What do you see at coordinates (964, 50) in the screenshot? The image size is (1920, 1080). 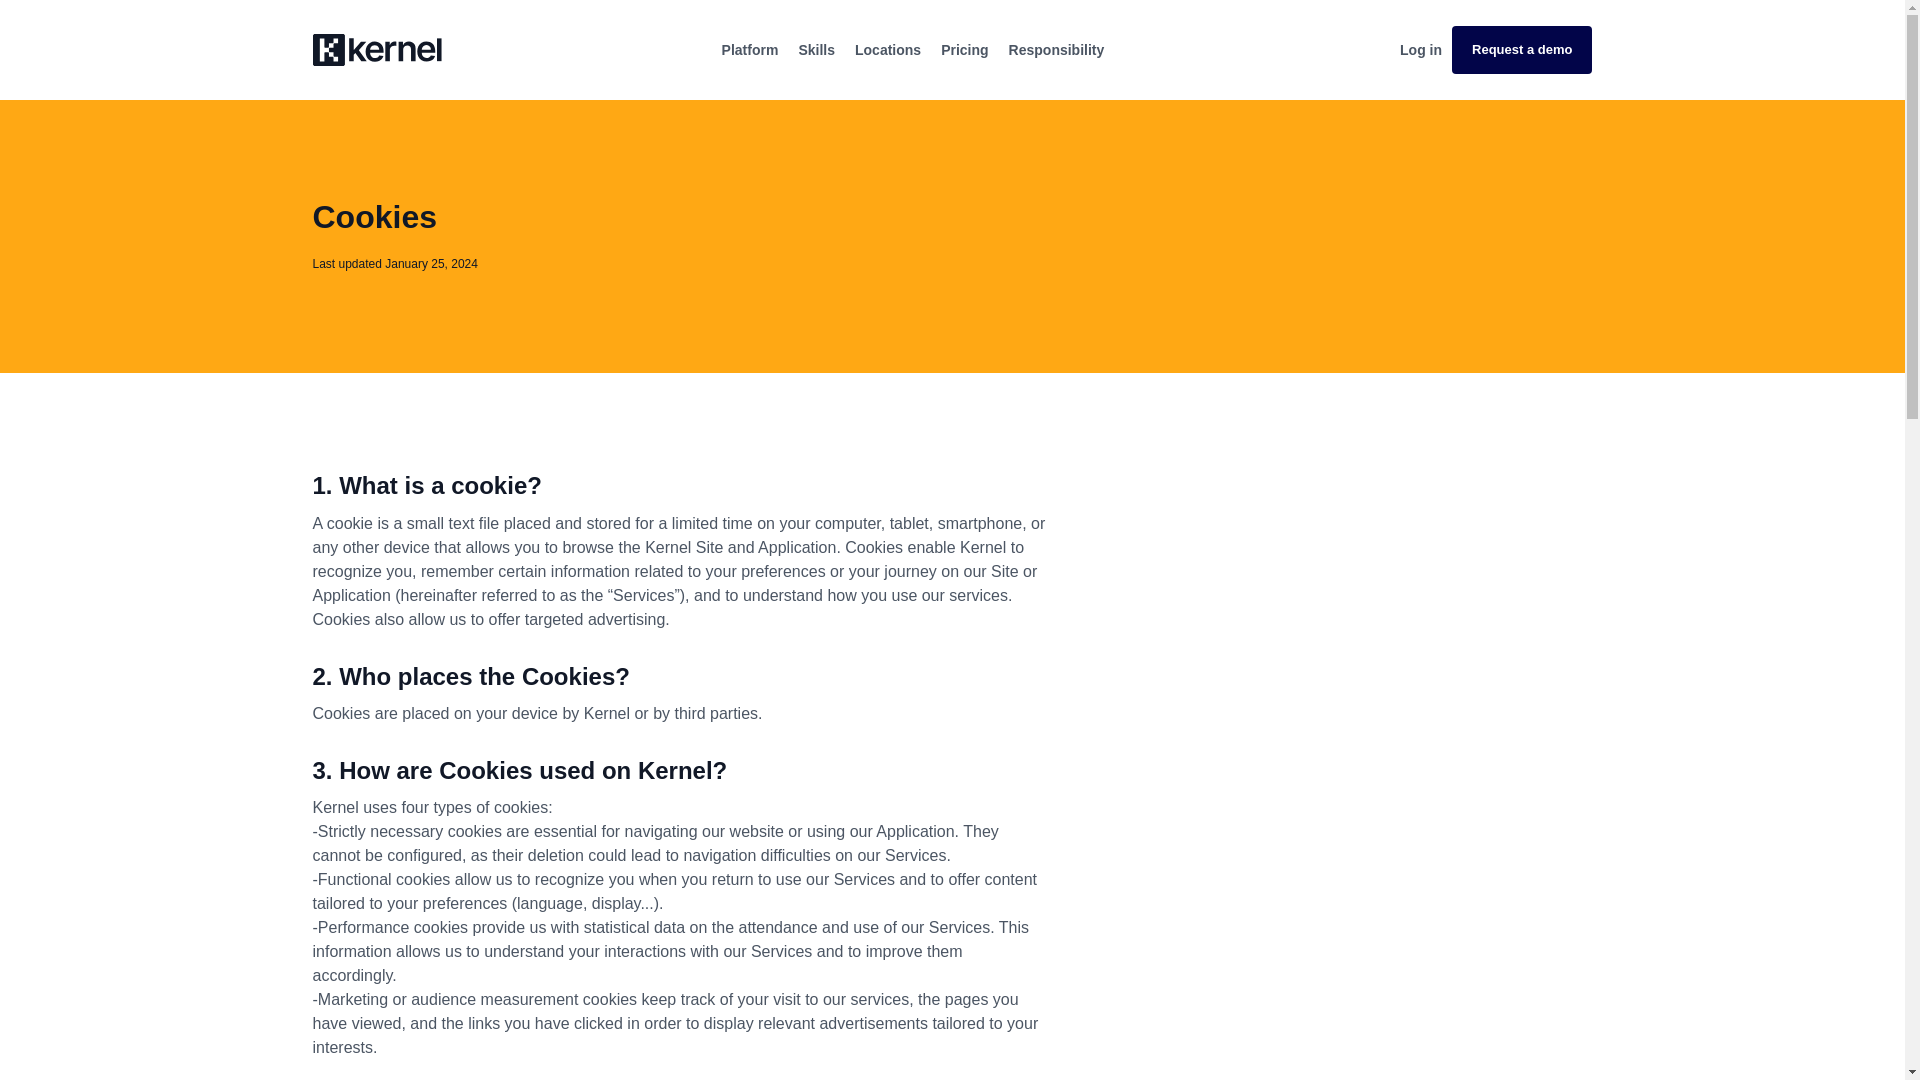 I see `Pricing` at bounding box center [964, 50].